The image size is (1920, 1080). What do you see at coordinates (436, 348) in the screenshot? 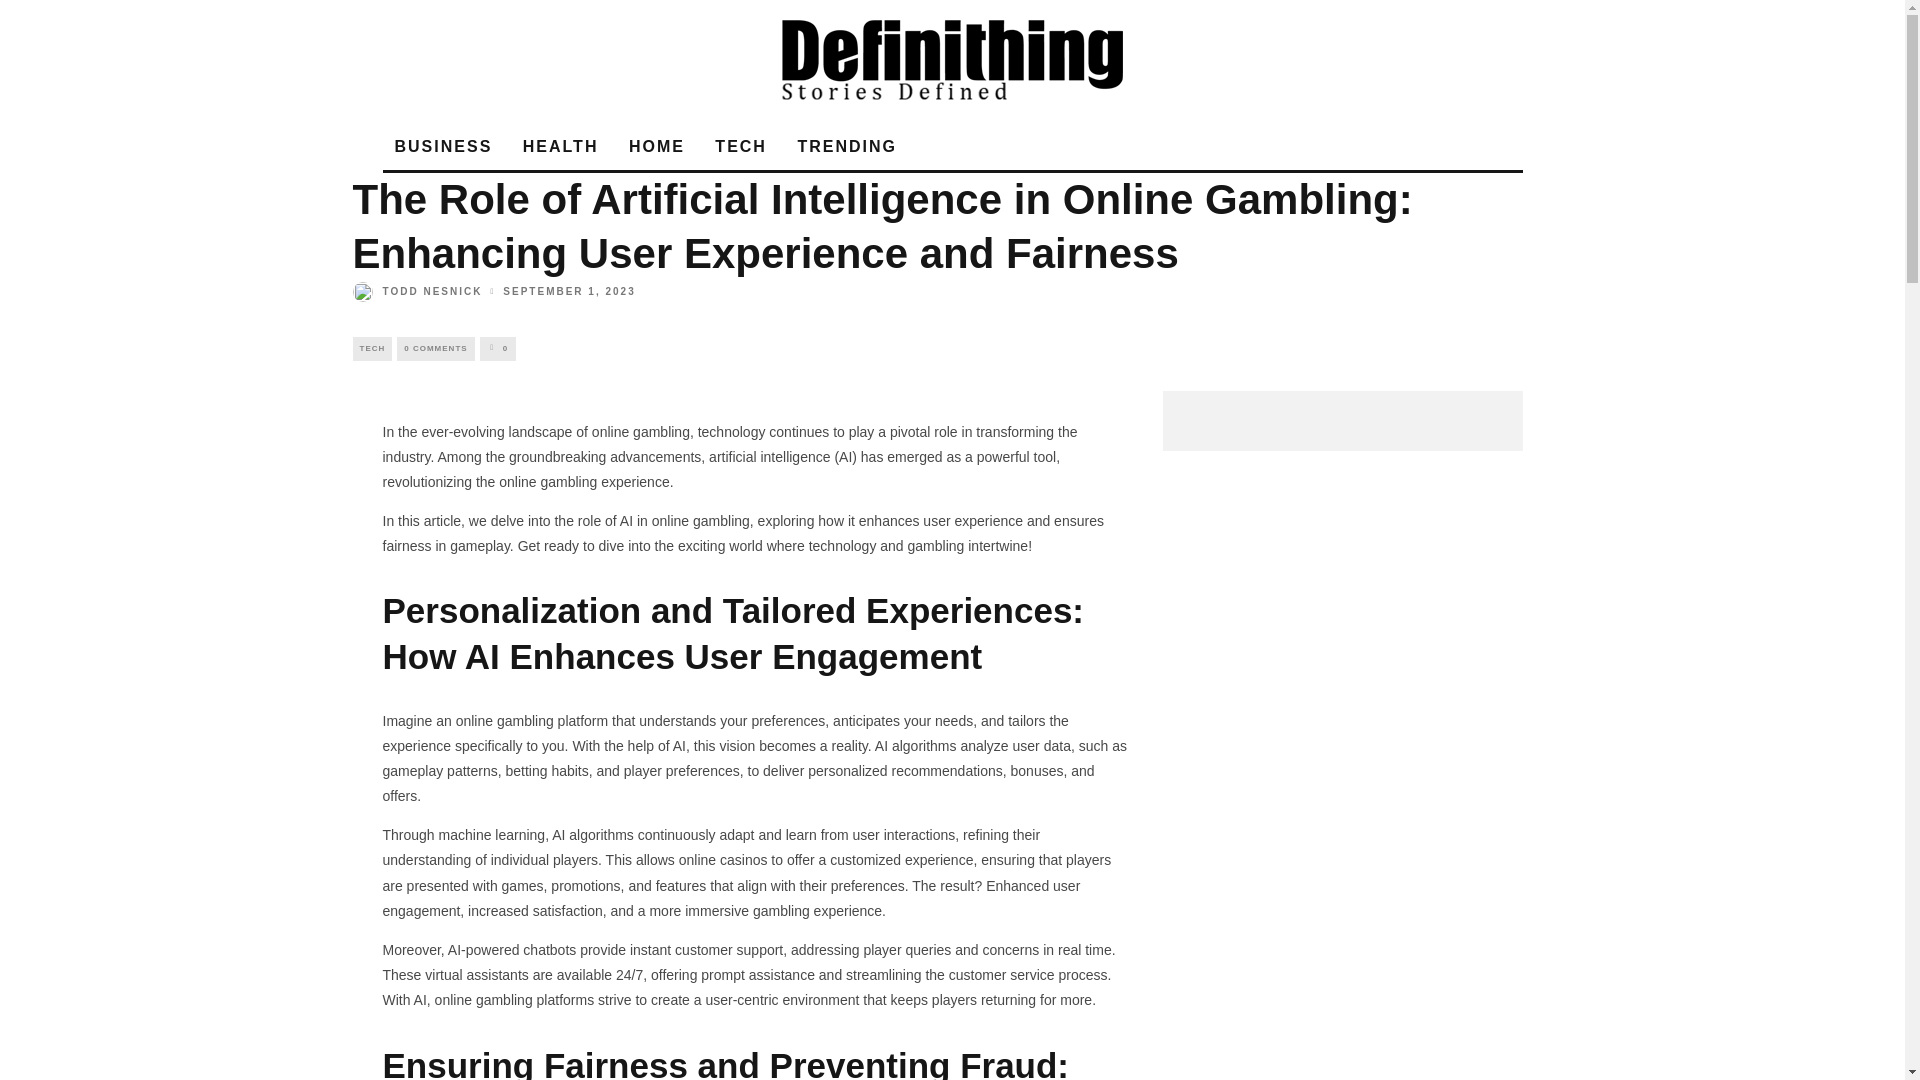
I see `0 COMMENTS` at bounding box center [436, 348].